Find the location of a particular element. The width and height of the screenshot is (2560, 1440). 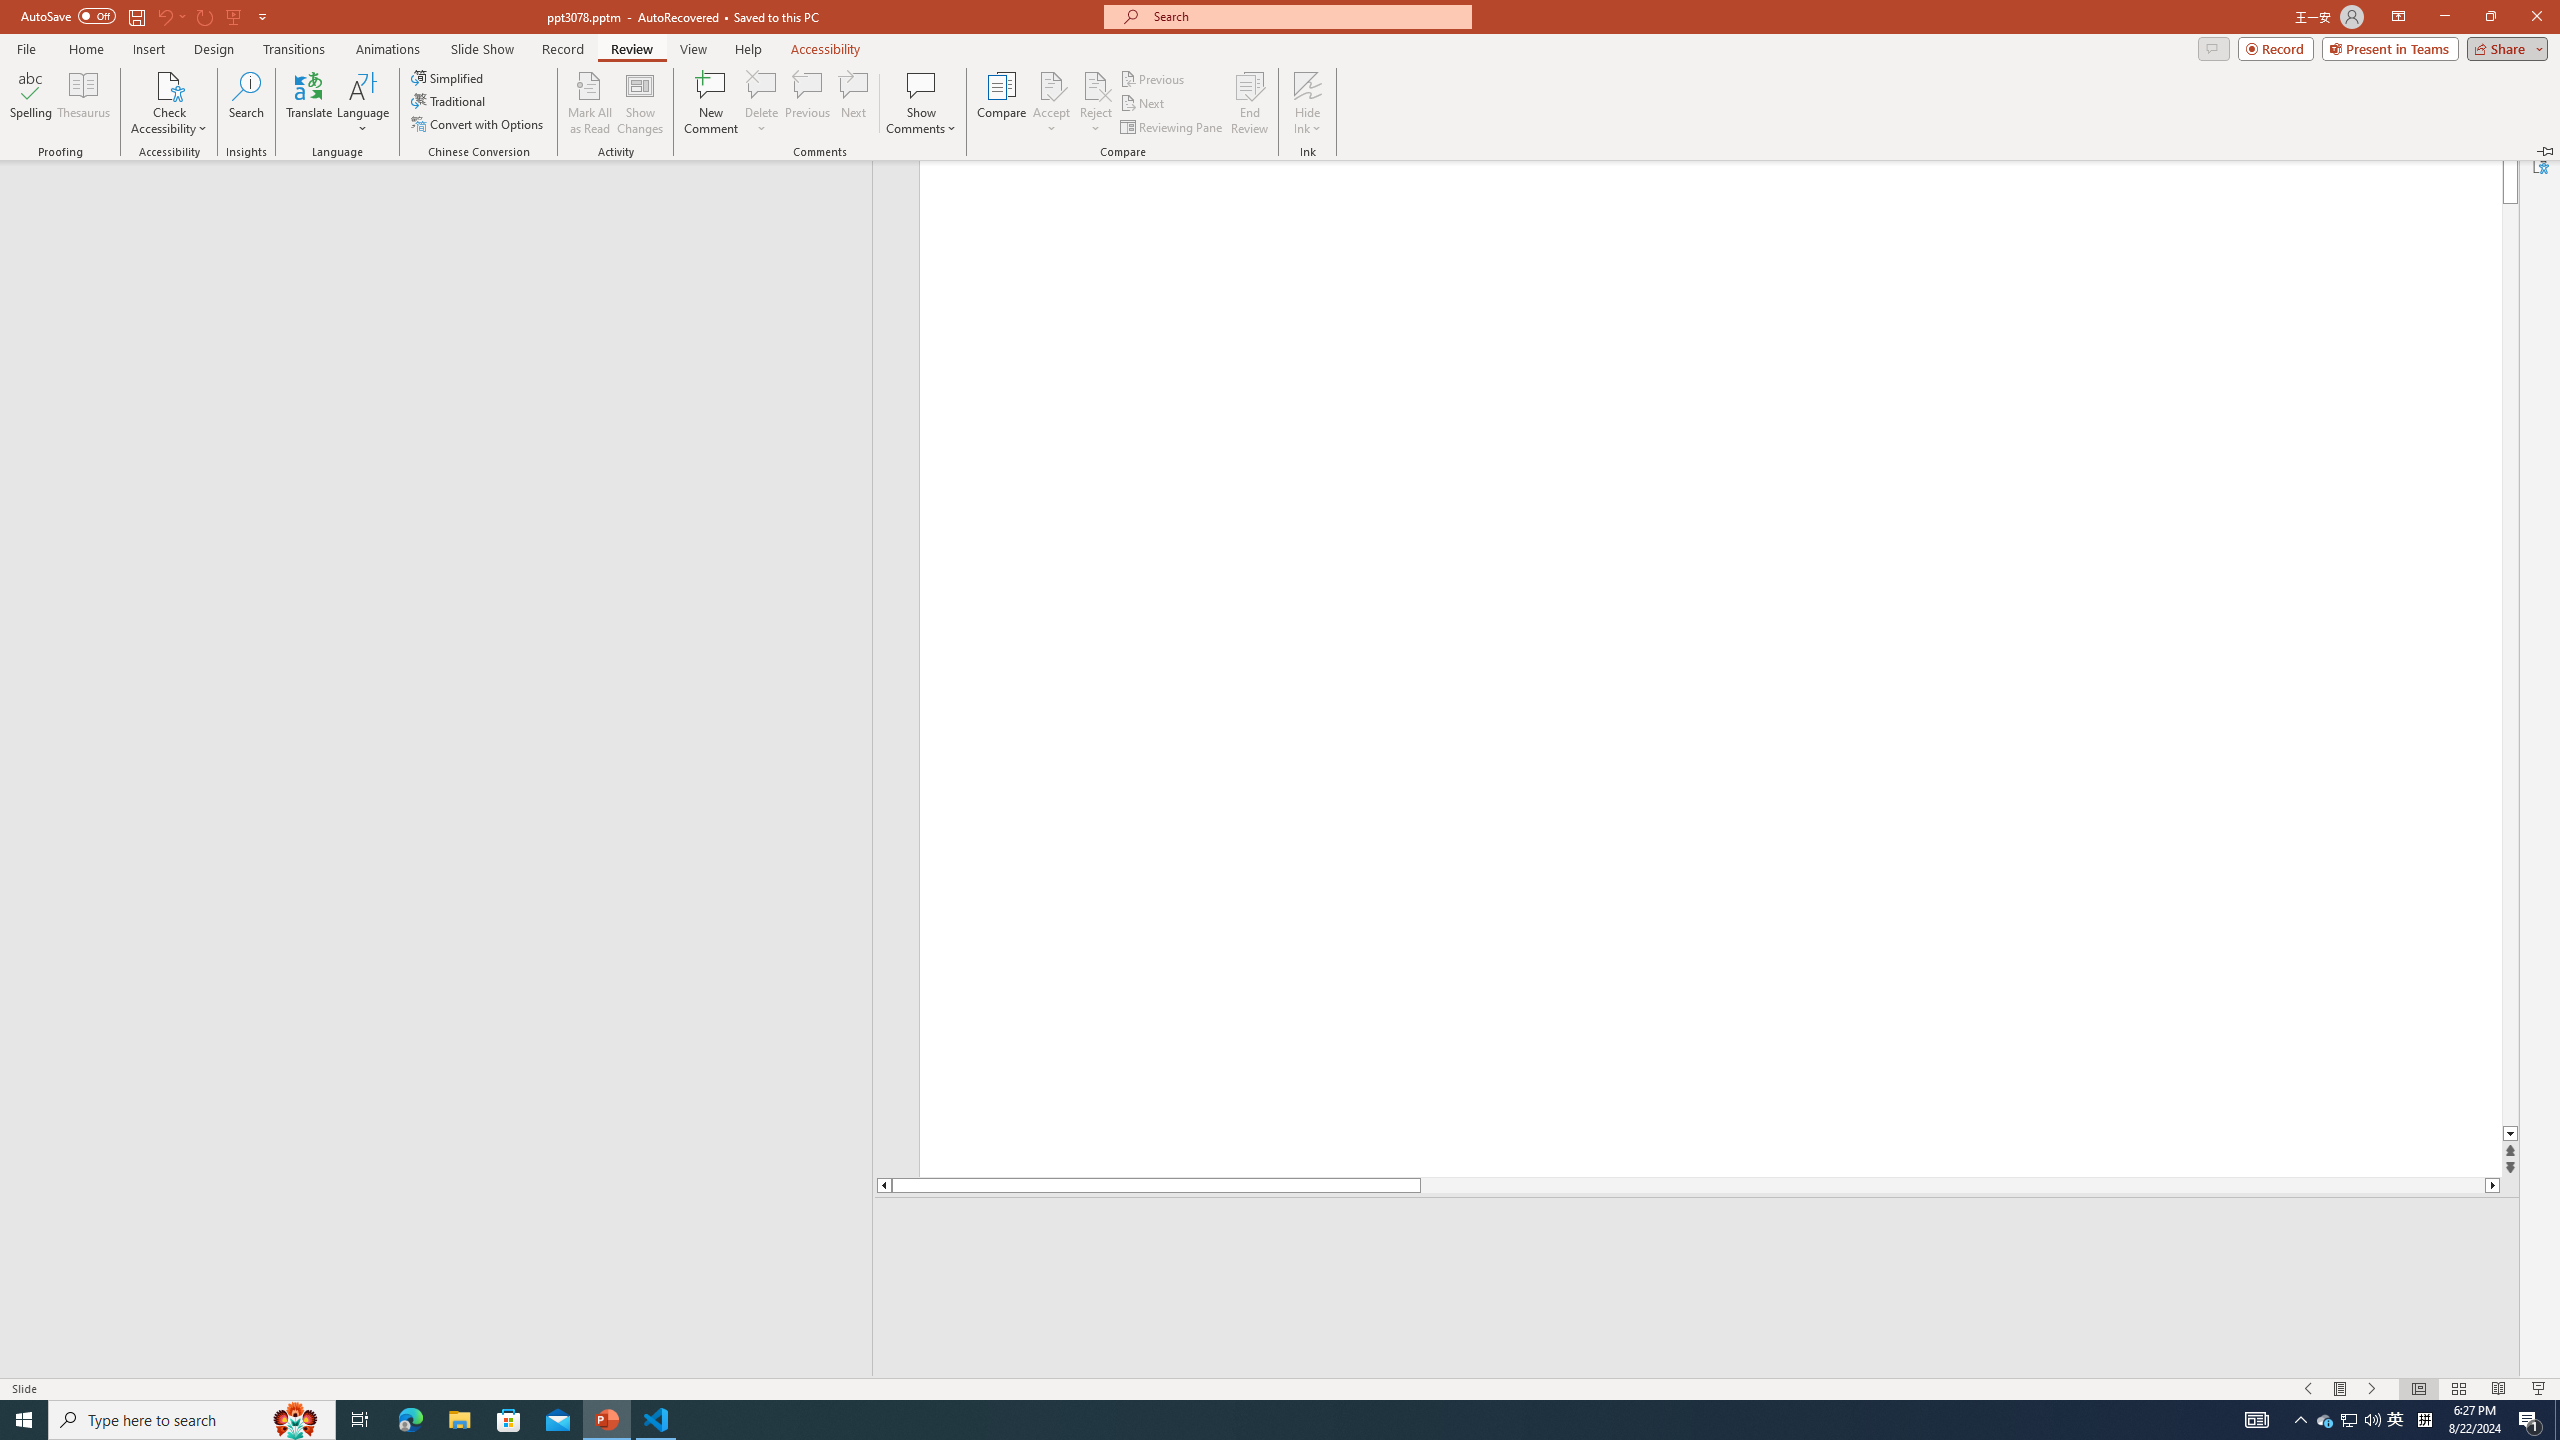

PowerPoint - 1 running window is located at coordinates (2396, 1420).